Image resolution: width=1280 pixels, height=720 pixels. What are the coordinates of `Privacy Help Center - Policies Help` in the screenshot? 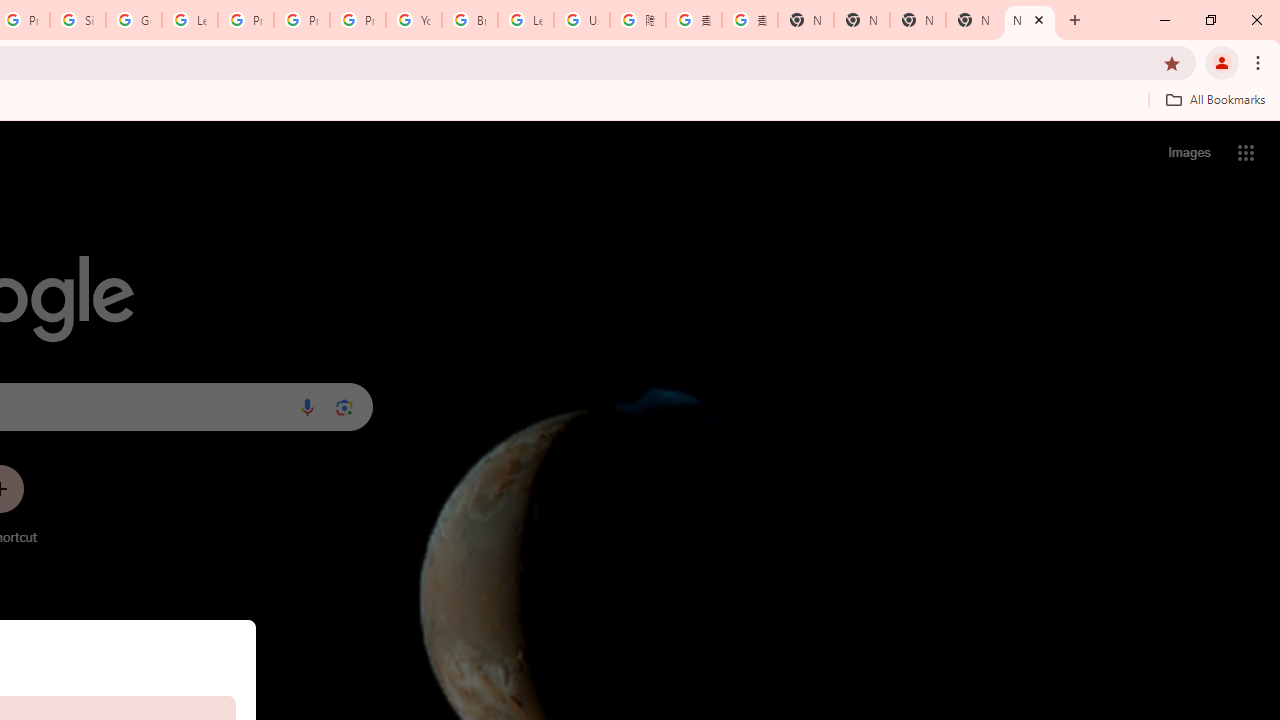 It's located at (302, 20).